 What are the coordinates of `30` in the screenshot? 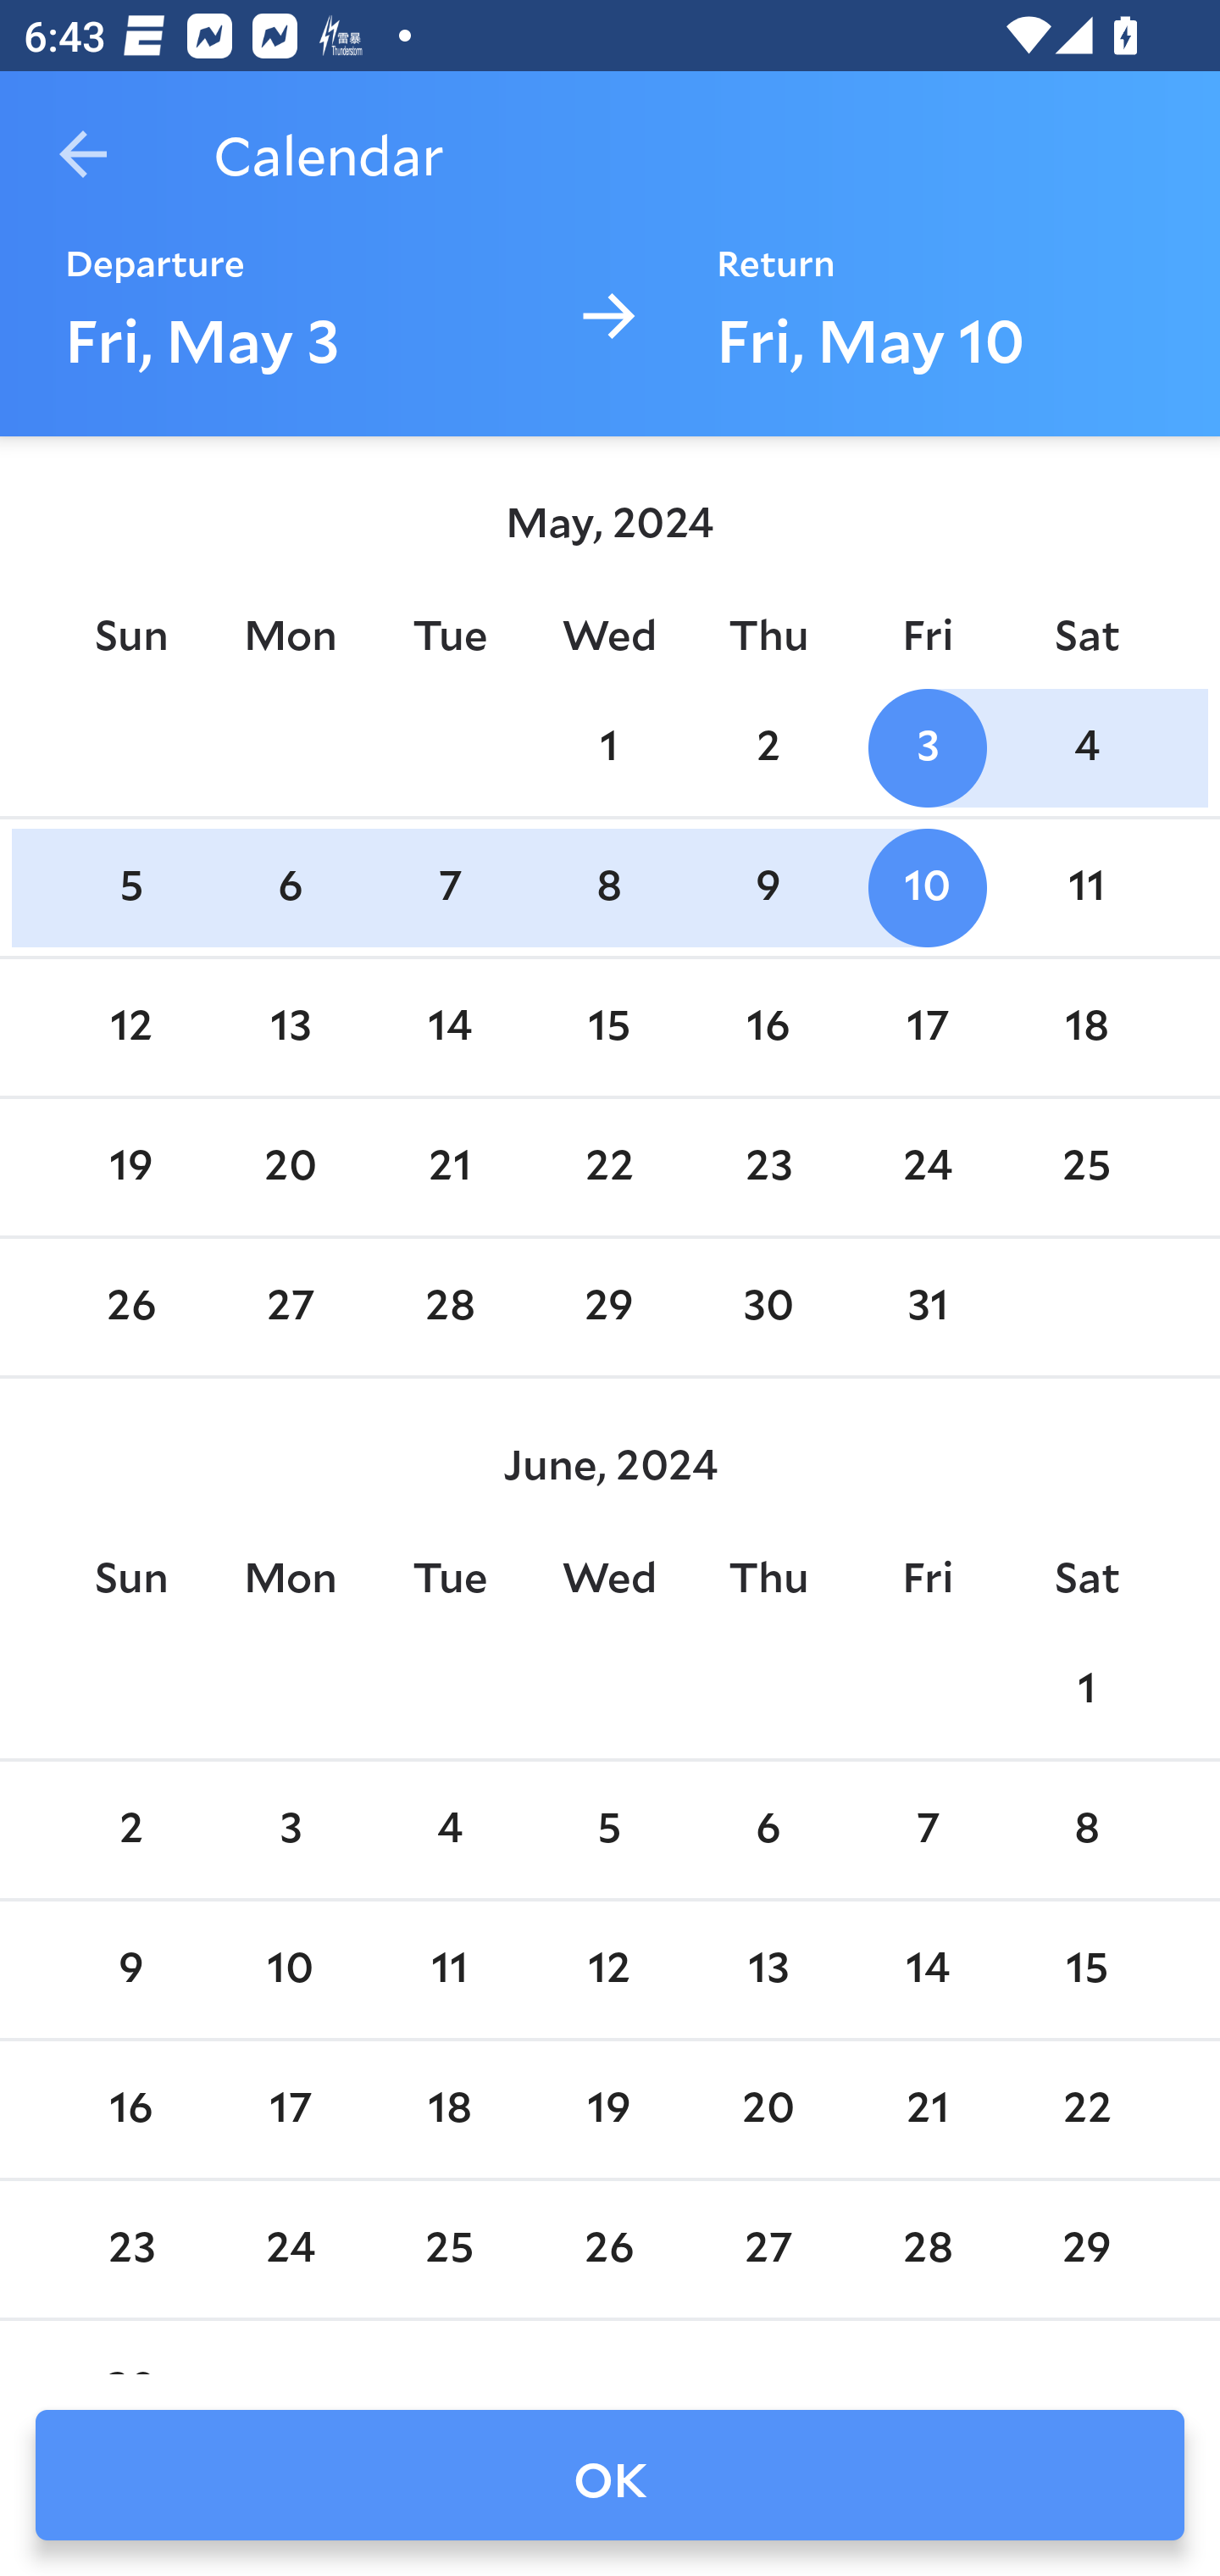 It's located at (768, 1308).